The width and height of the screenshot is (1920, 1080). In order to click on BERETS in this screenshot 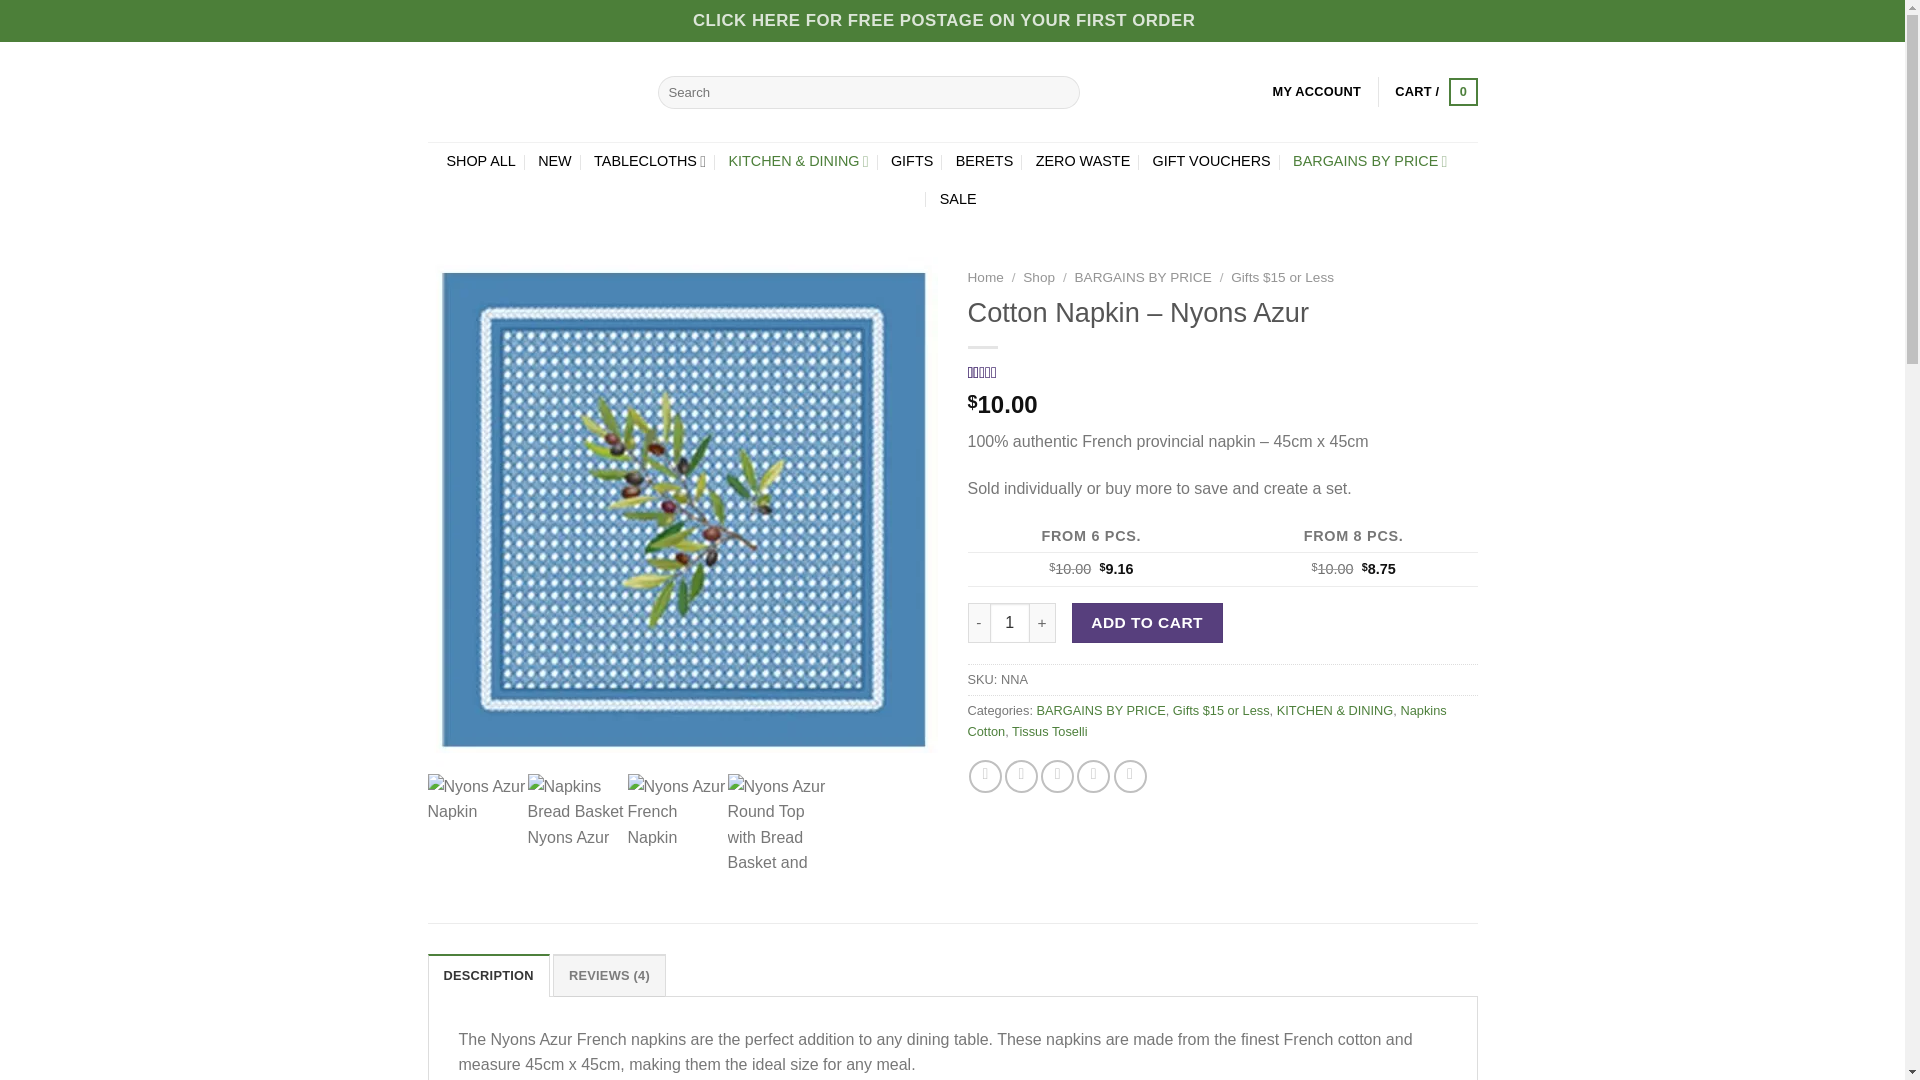, I will do `click(984, 161)`.